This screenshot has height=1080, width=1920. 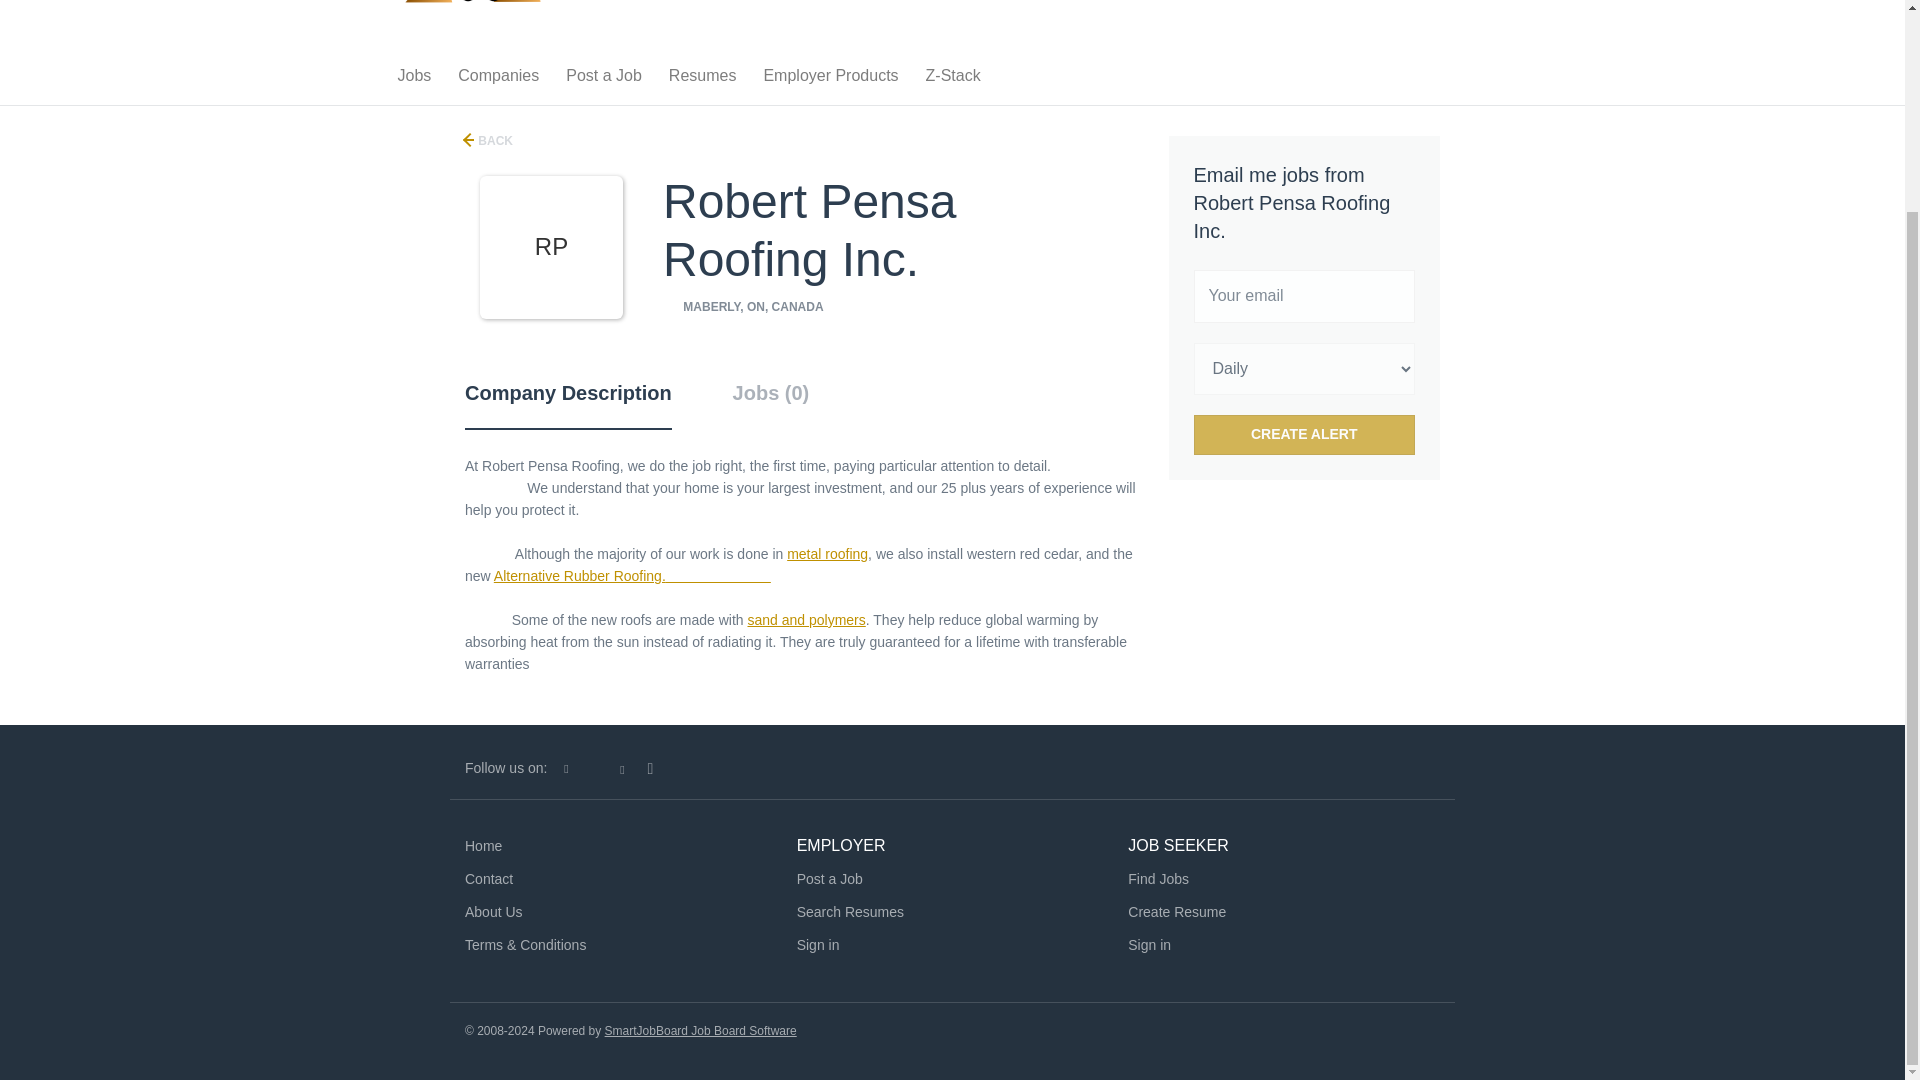 What do you see at coordinates (818, 944) in the screenshot?
I see `Sign in` at bounding box center [818, 944].